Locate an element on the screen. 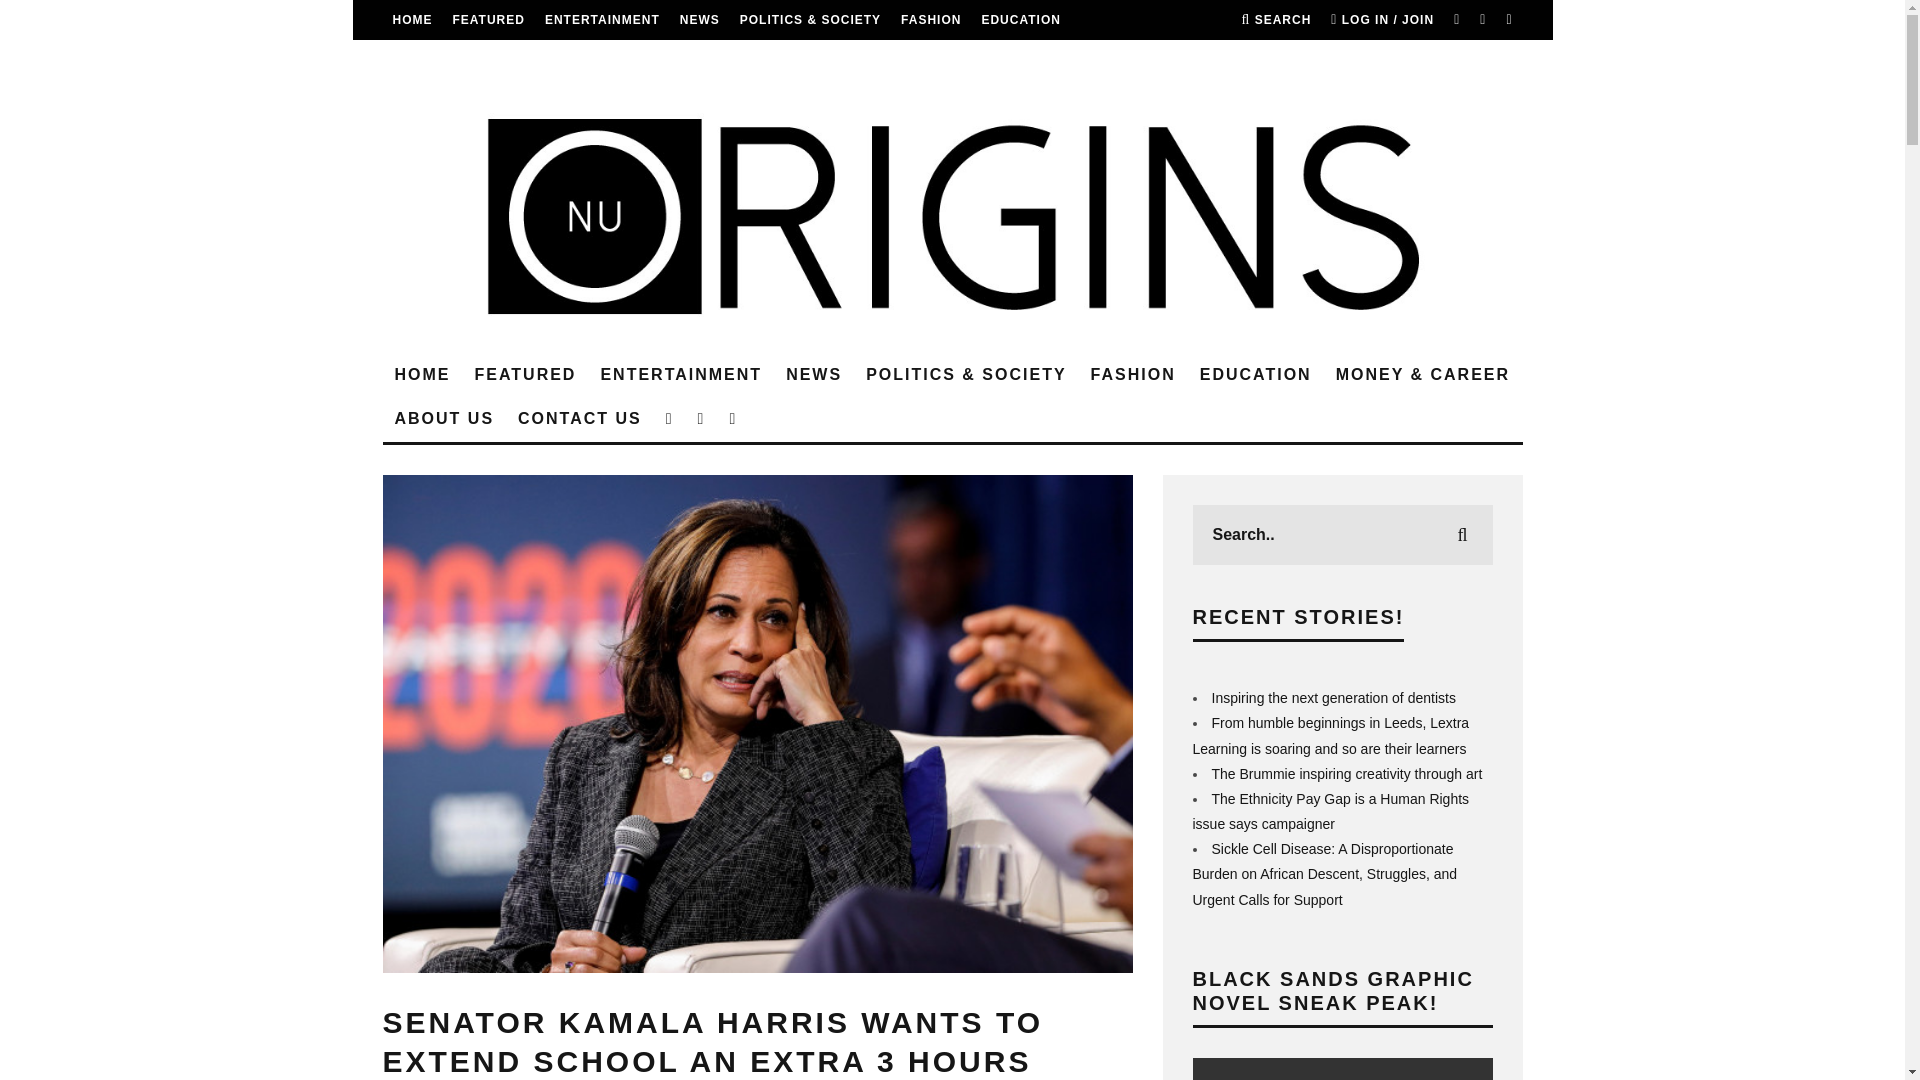  HOME is located at coordinates (422, 376).